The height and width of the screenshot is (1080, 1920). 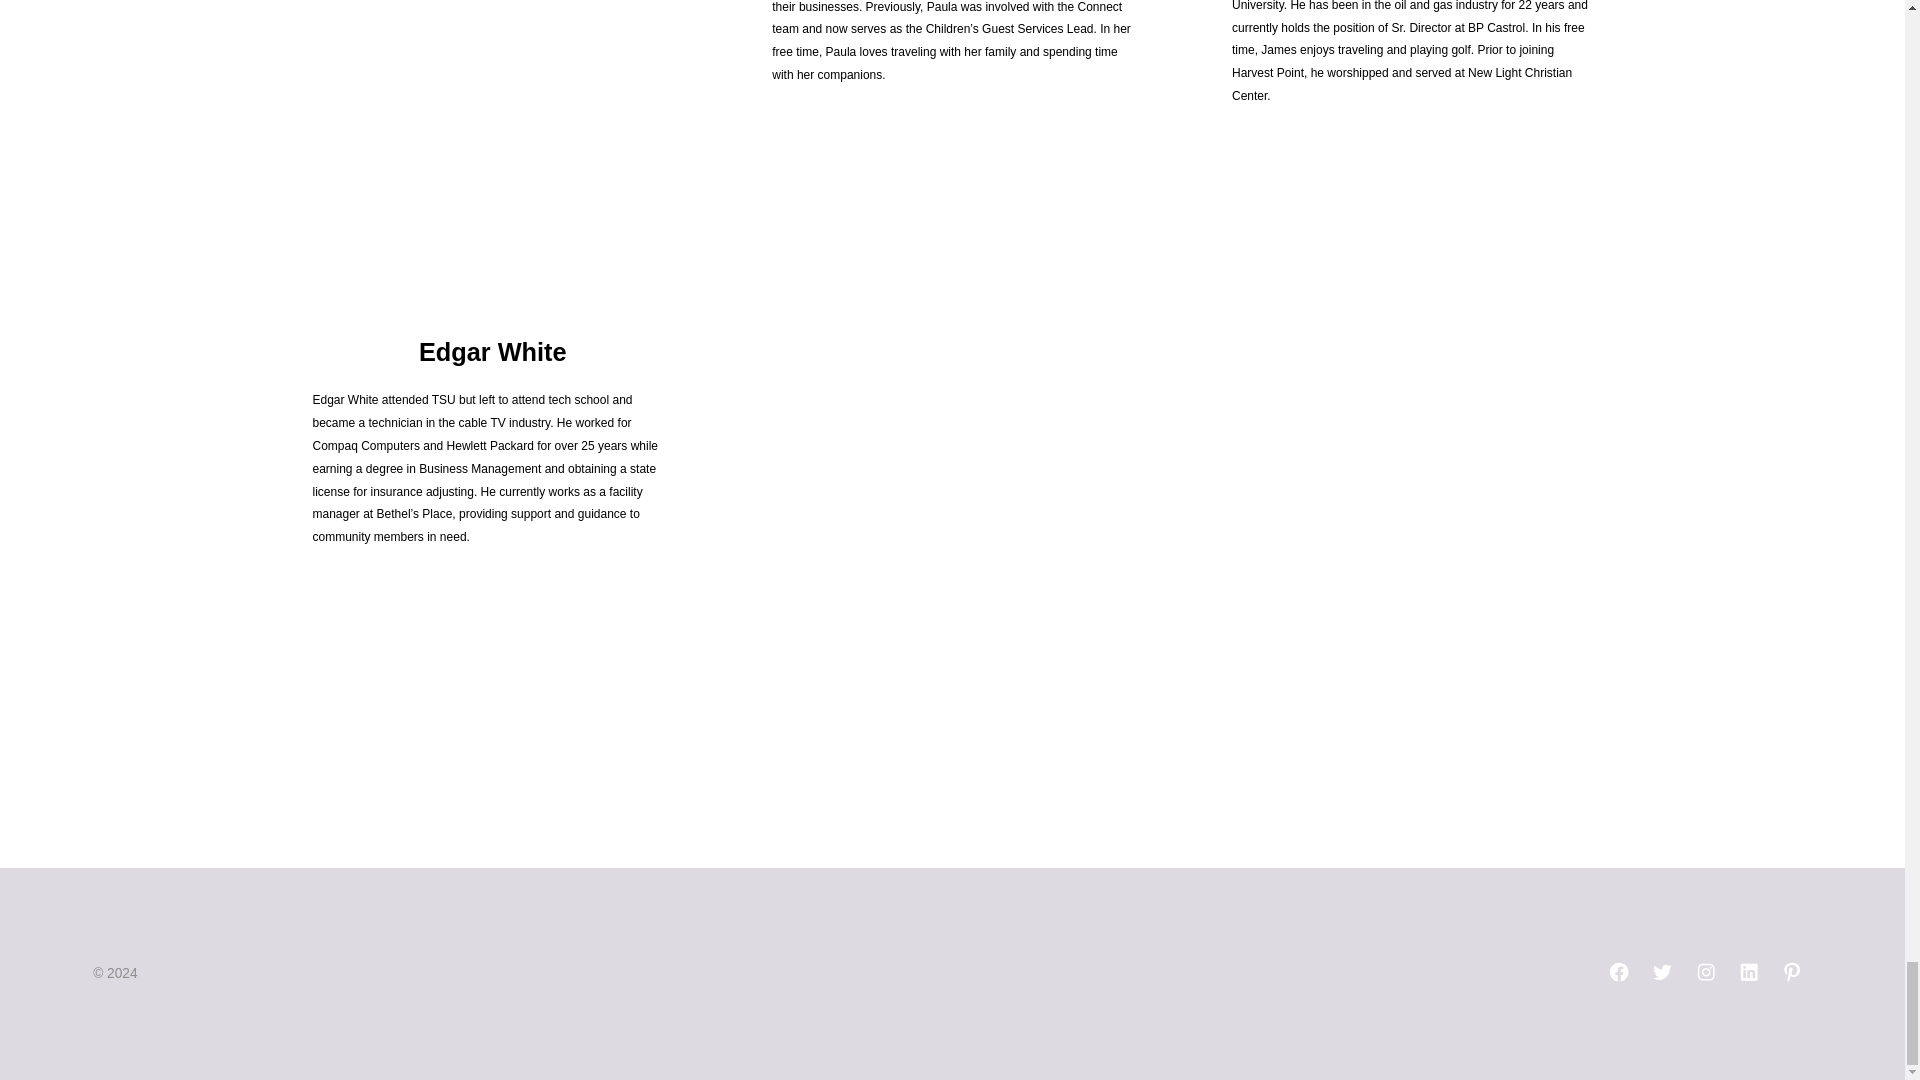 What do you see at coordinates (1662, 972) in the screenshot?
I see `Open Twitter in a new tab` at bounding box center [1662, 972].